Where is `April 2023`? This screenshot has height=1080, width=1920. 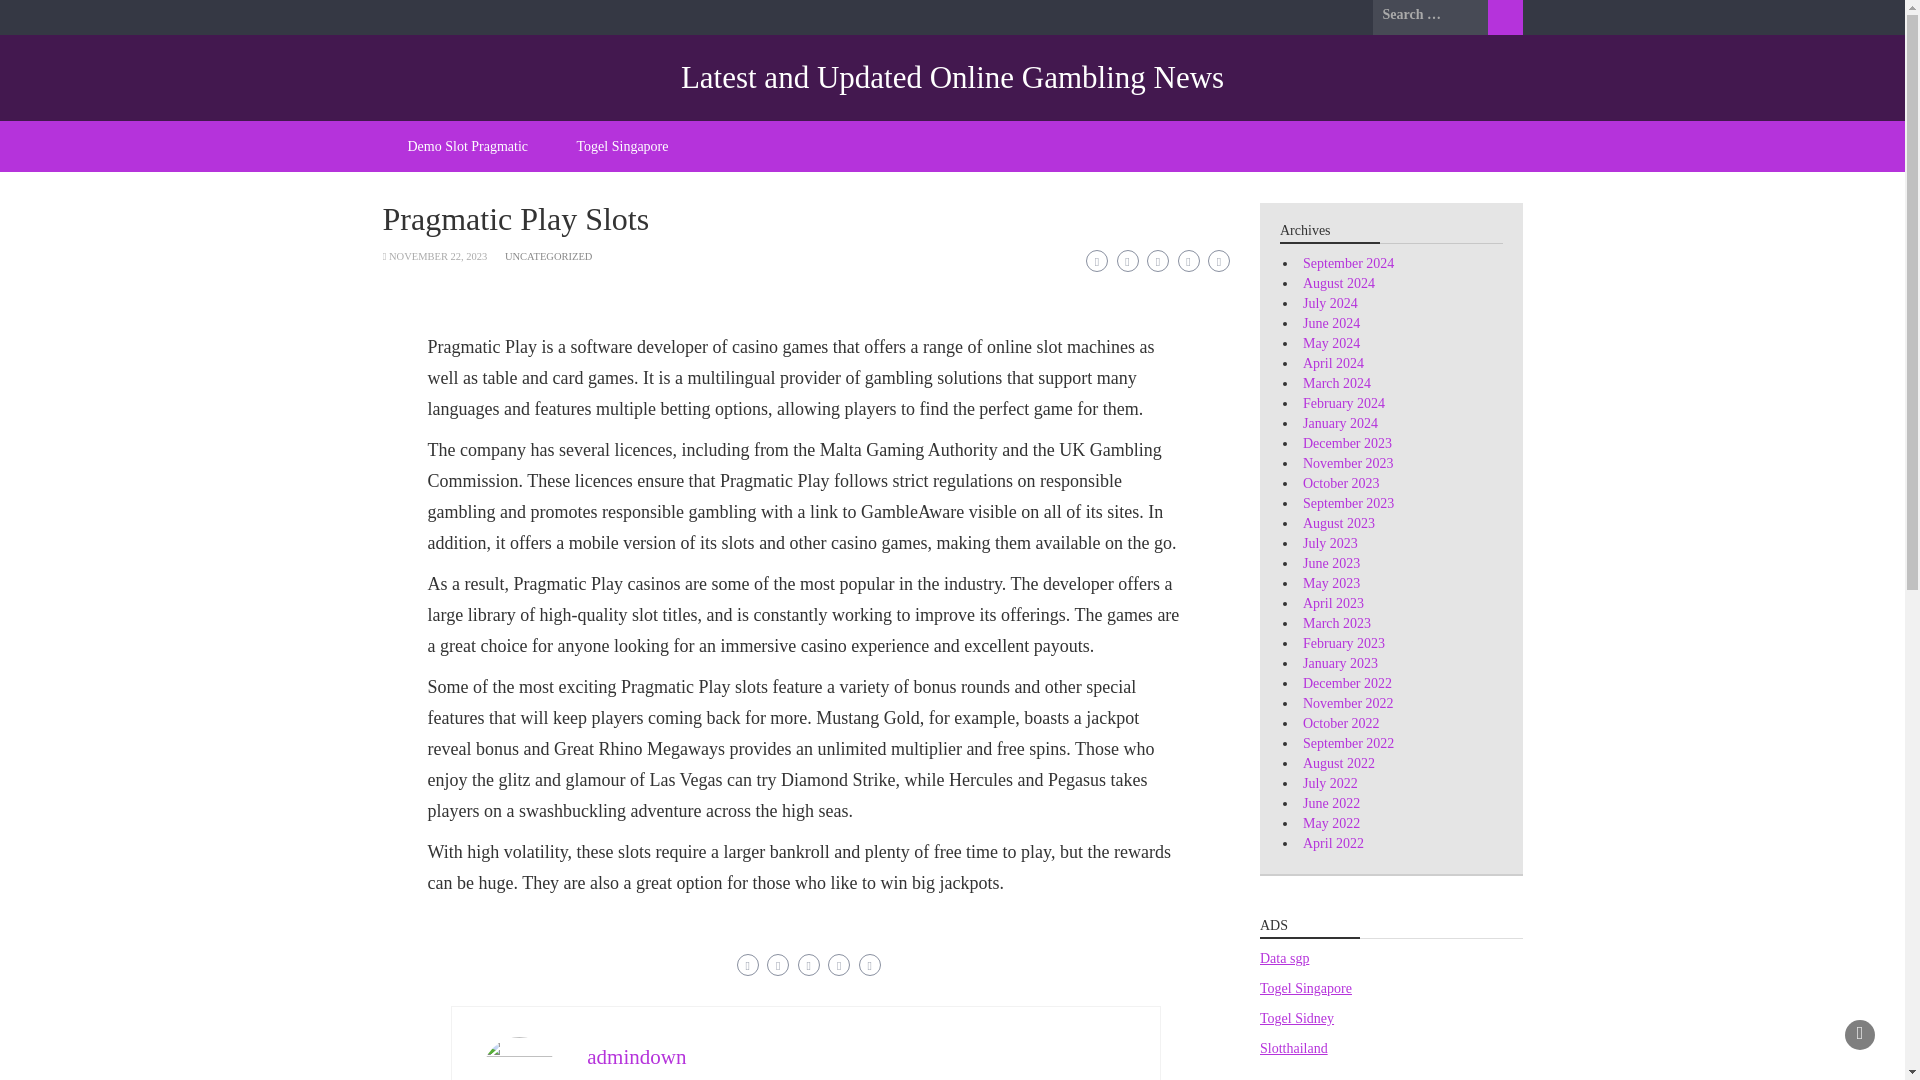 April 2023 is located at coordinates (1333, 604).